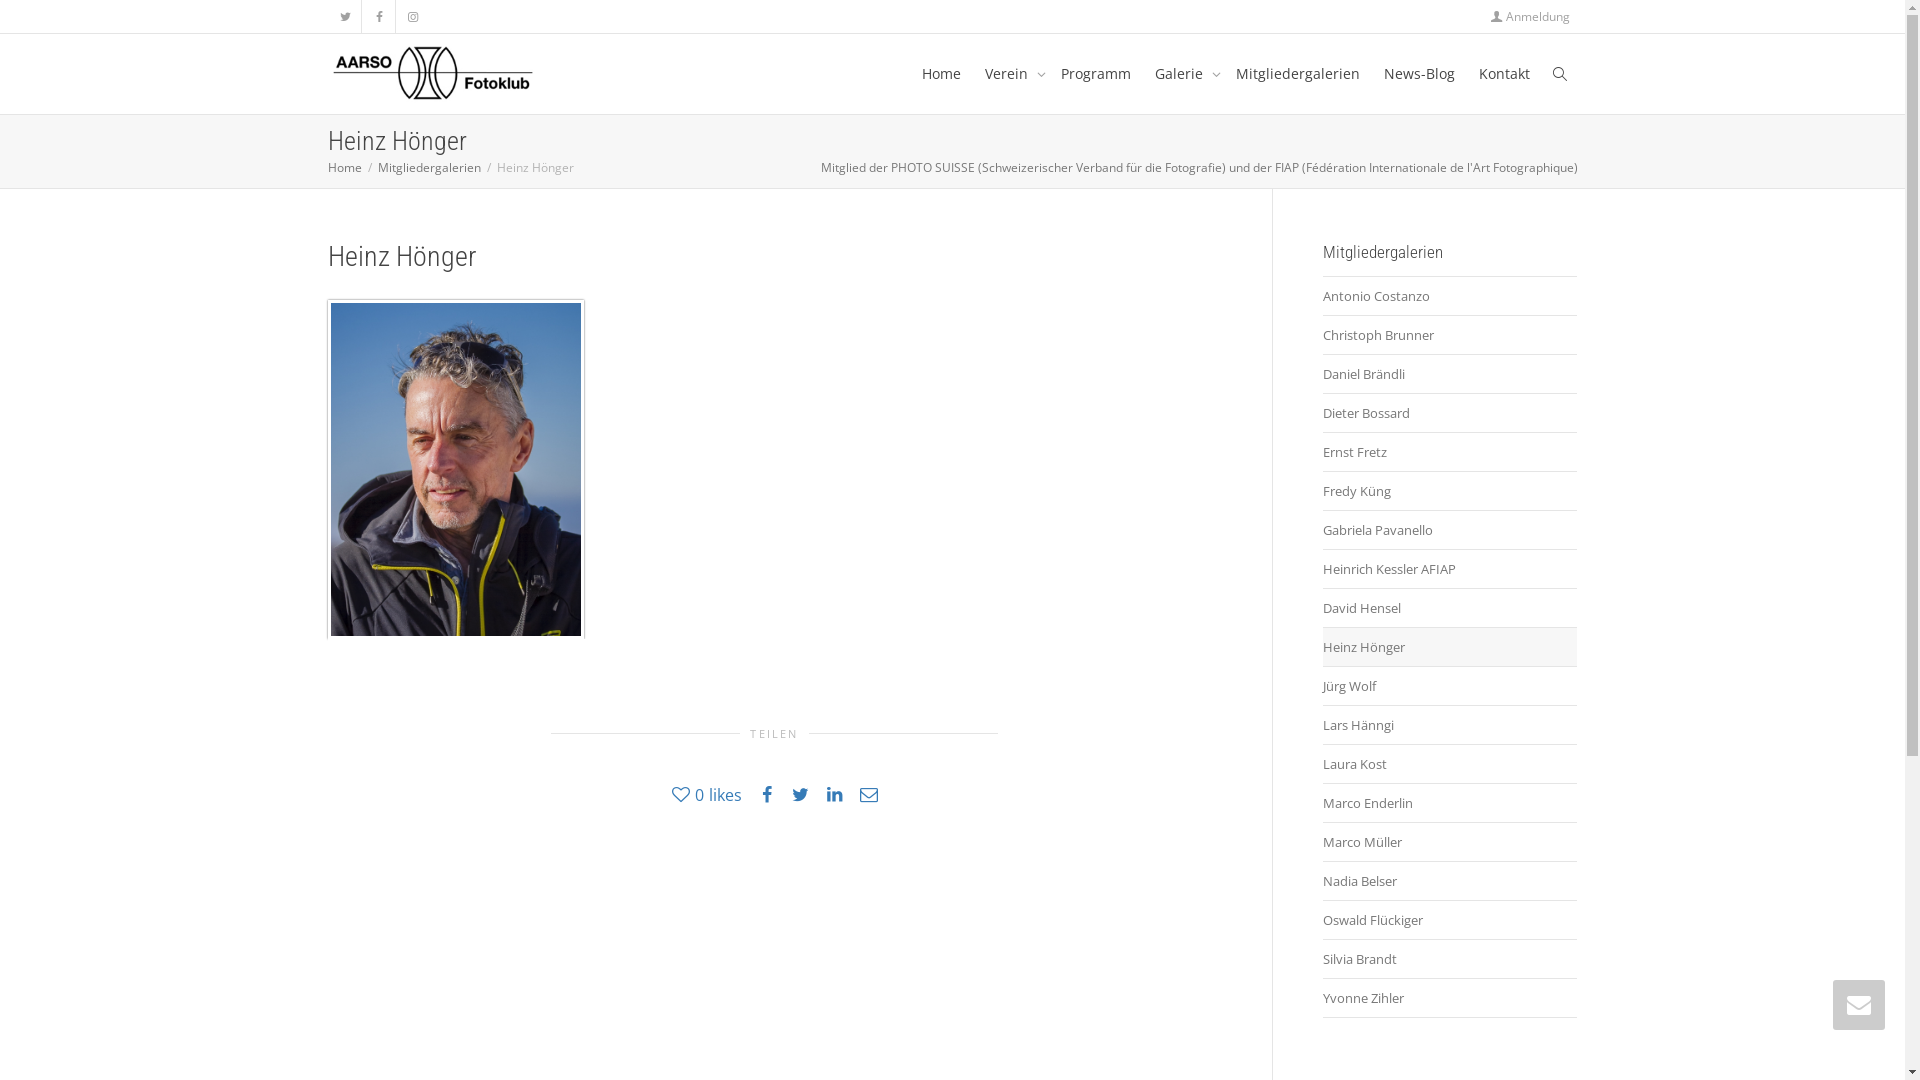  Describe the element at coordinates (1449, 960) in the screenshot. I see `Silvia Brandt` at that location.